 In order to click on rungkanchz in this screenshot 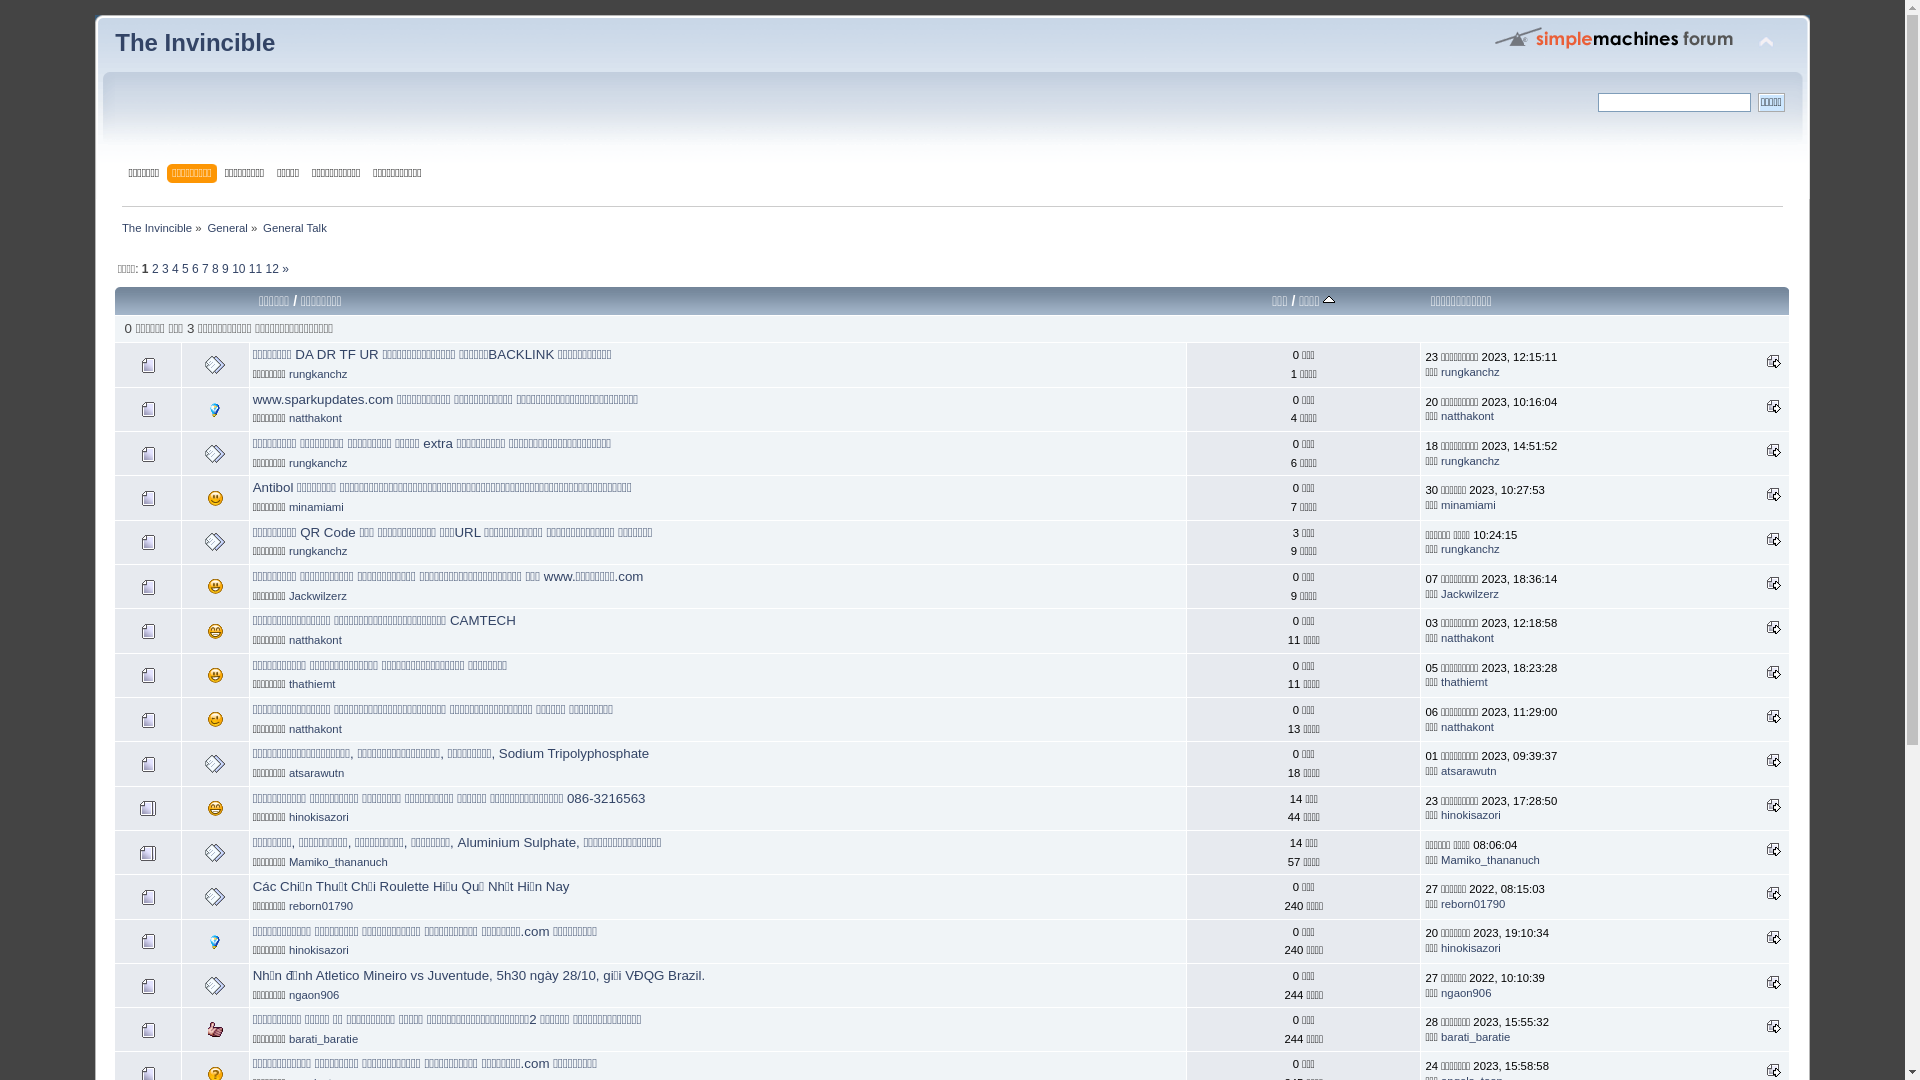, I will do `click(318, 463)`.